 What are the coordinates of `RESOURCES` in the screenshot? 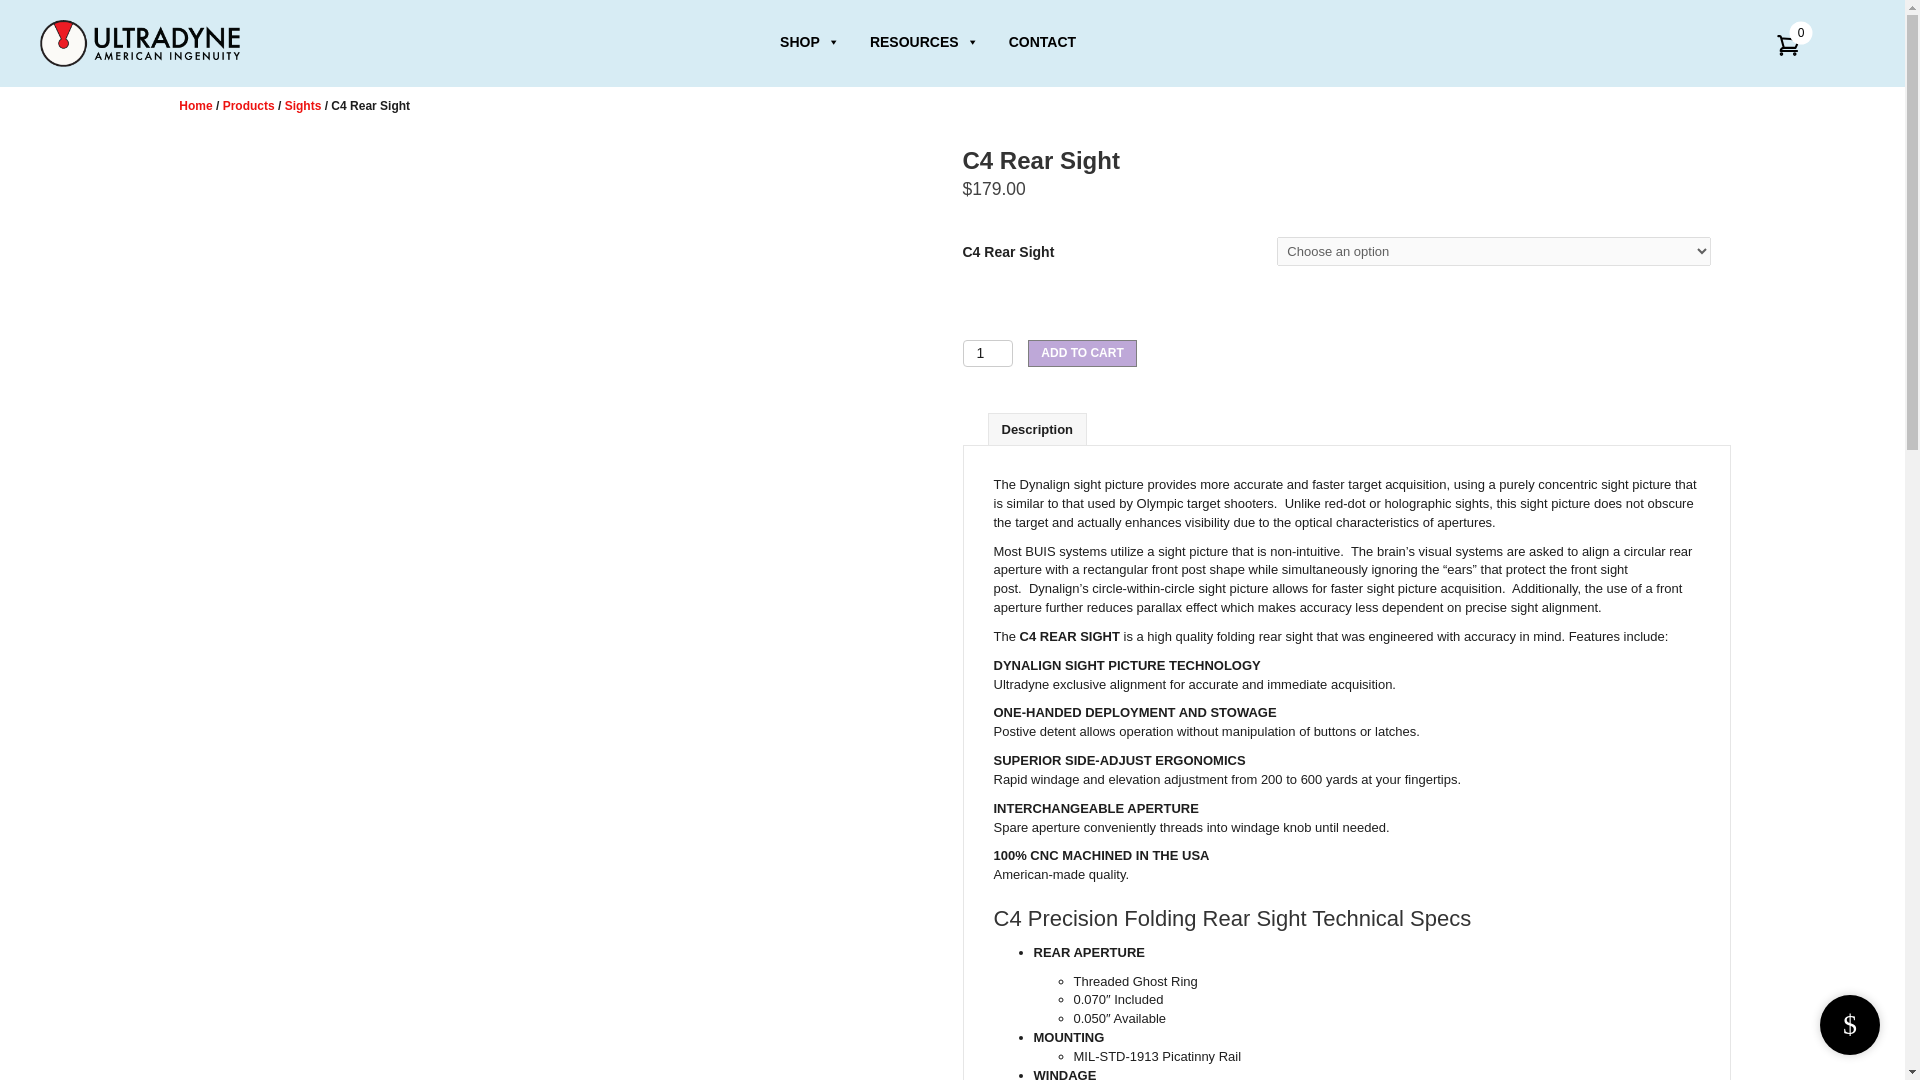 It's located at (924, 42).